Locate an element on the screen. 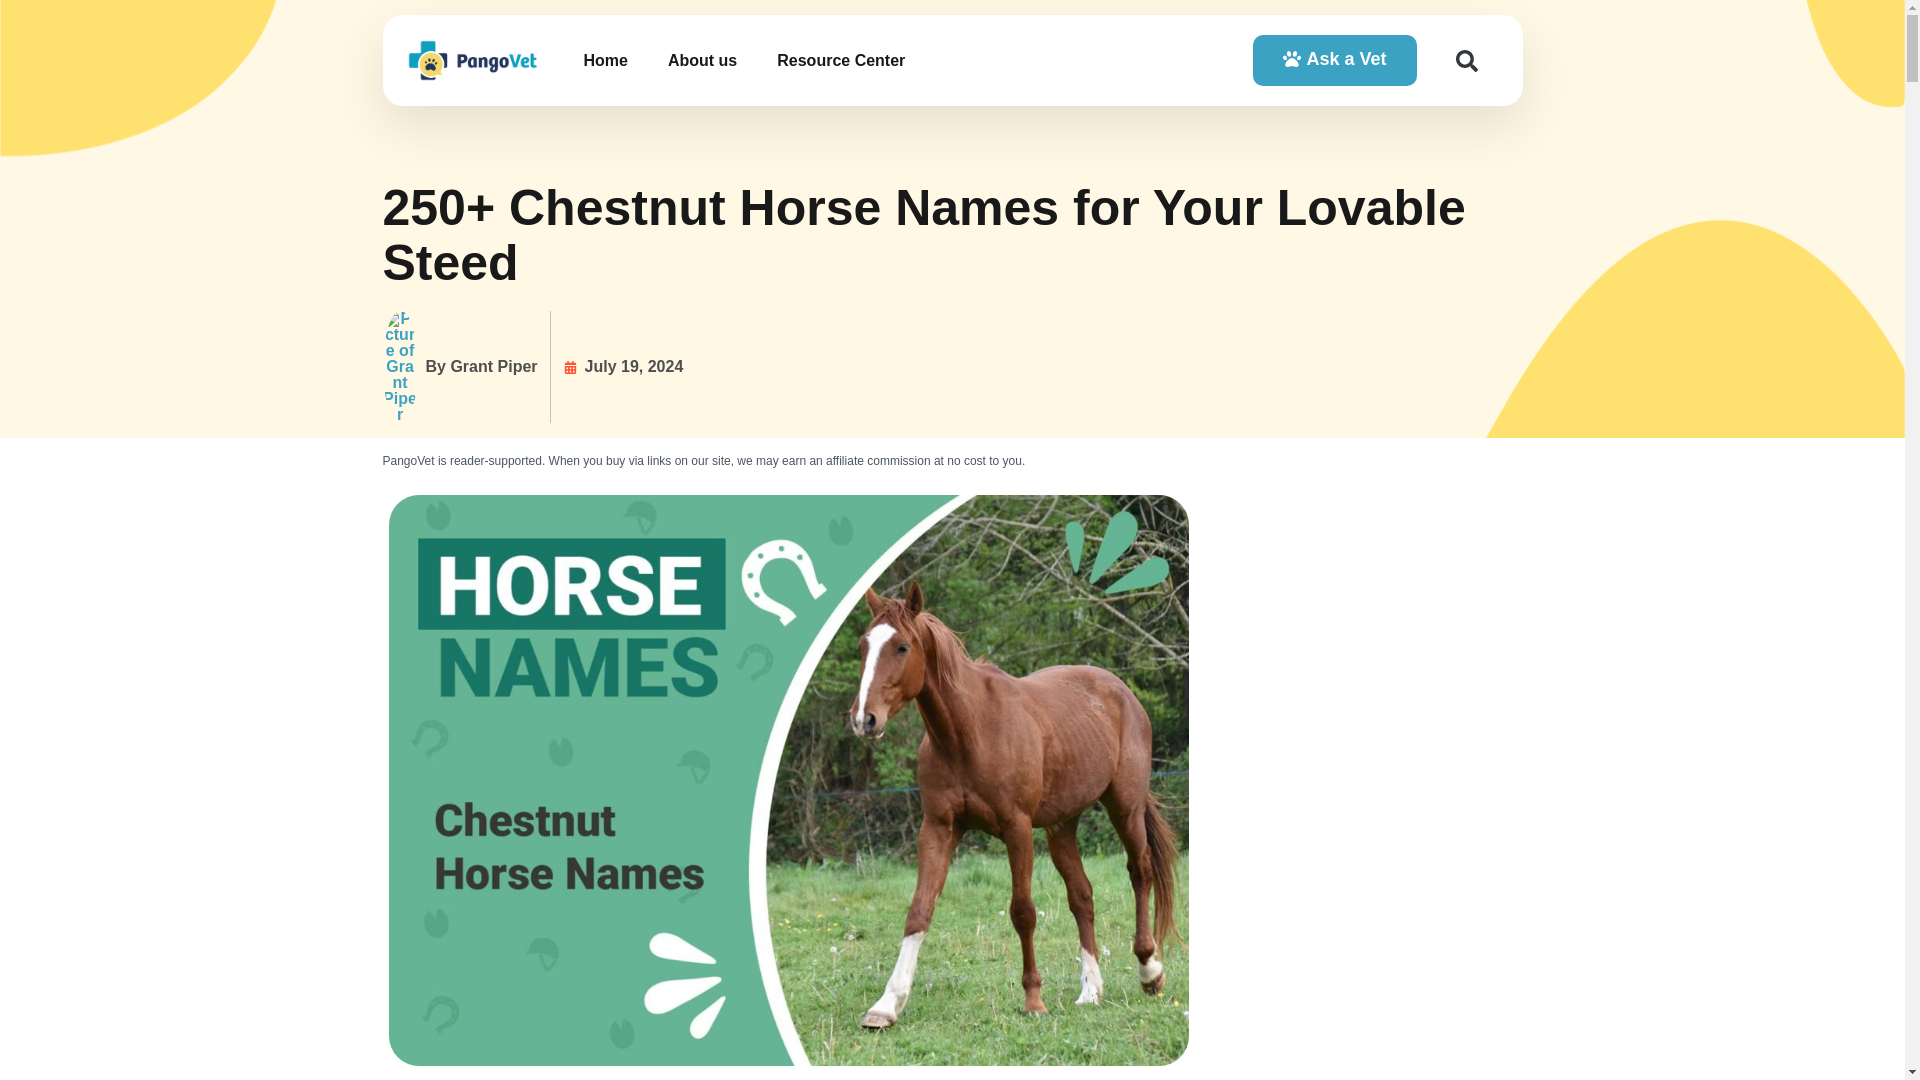 Image resolution: width=1920 pixels, height=1080 pixels. Home is located at coordinates (604, 60).